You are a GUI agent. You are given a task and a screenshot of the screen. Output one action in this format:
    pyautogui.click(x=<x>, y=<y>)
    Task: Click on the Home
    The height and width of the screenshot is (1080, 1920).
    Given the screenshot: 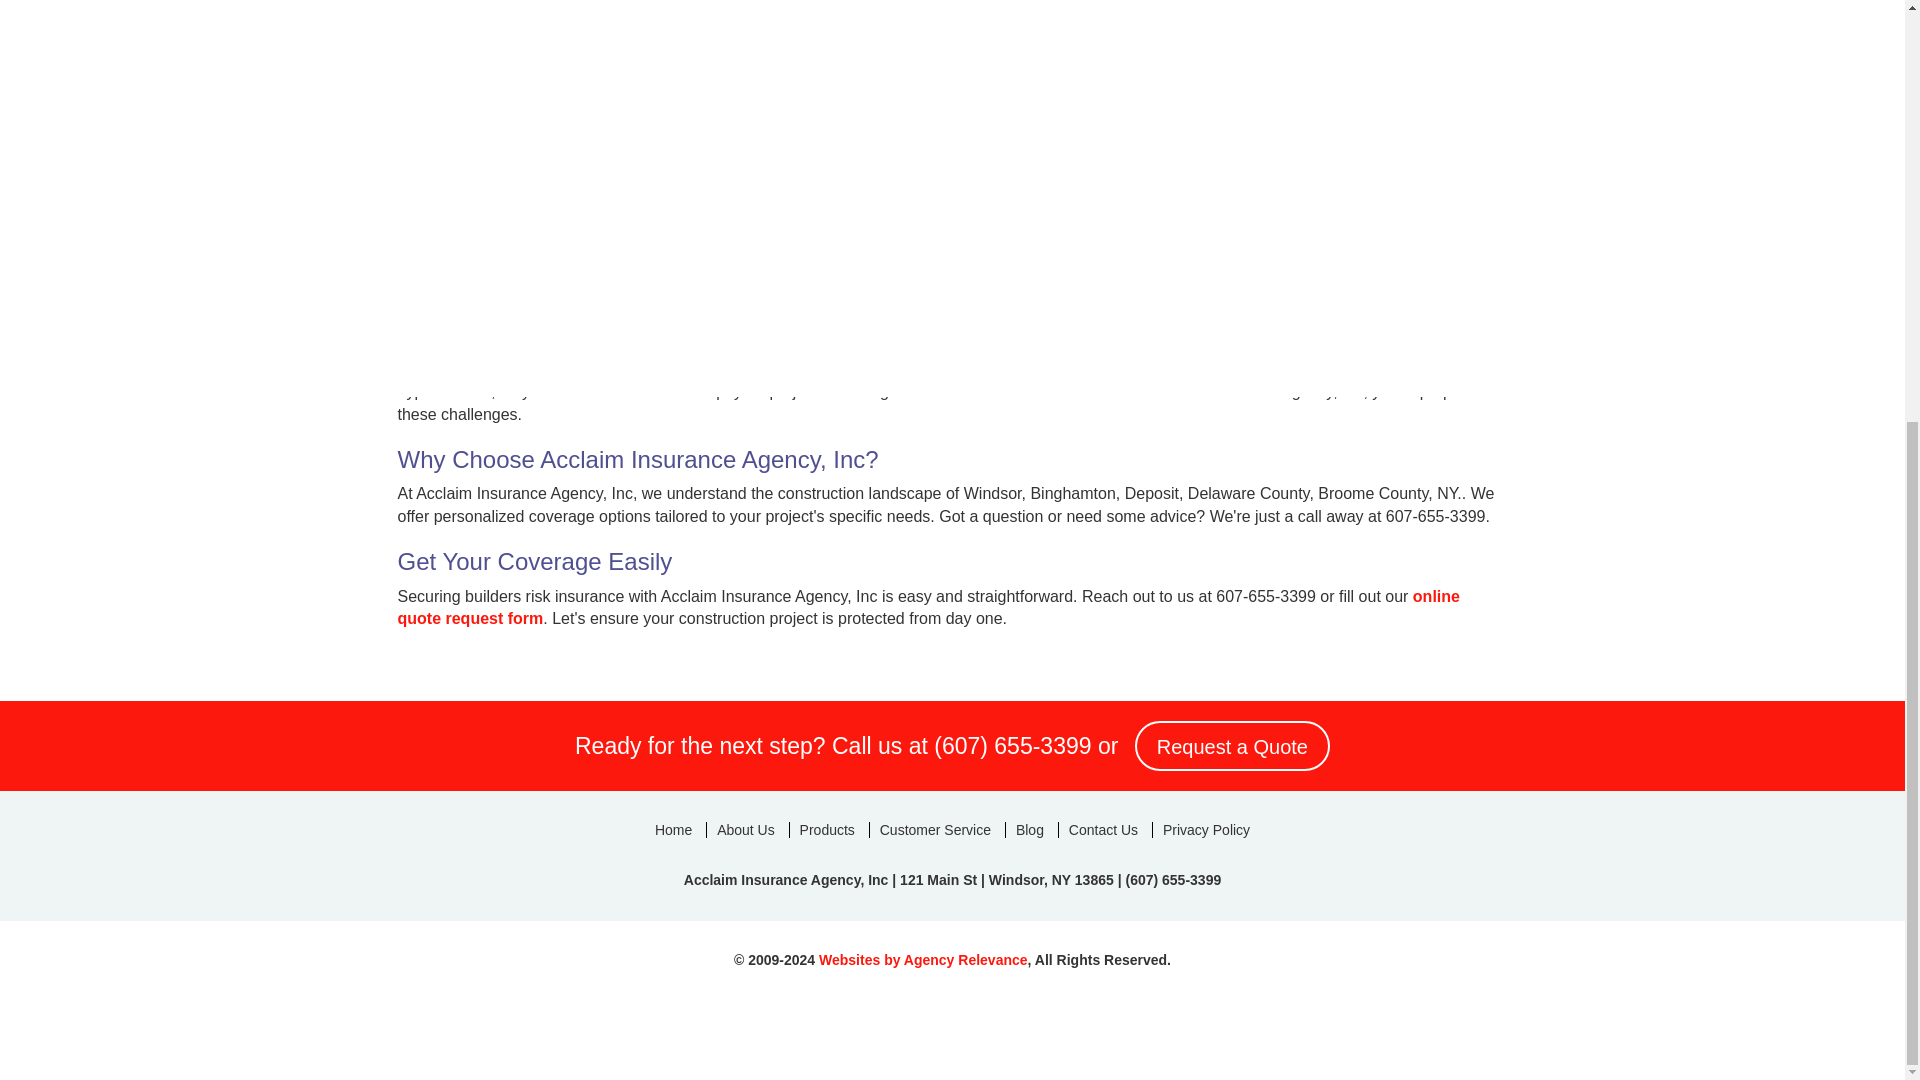 What is the action you would take?
    pyautogui.click(x=674, y=830)
    